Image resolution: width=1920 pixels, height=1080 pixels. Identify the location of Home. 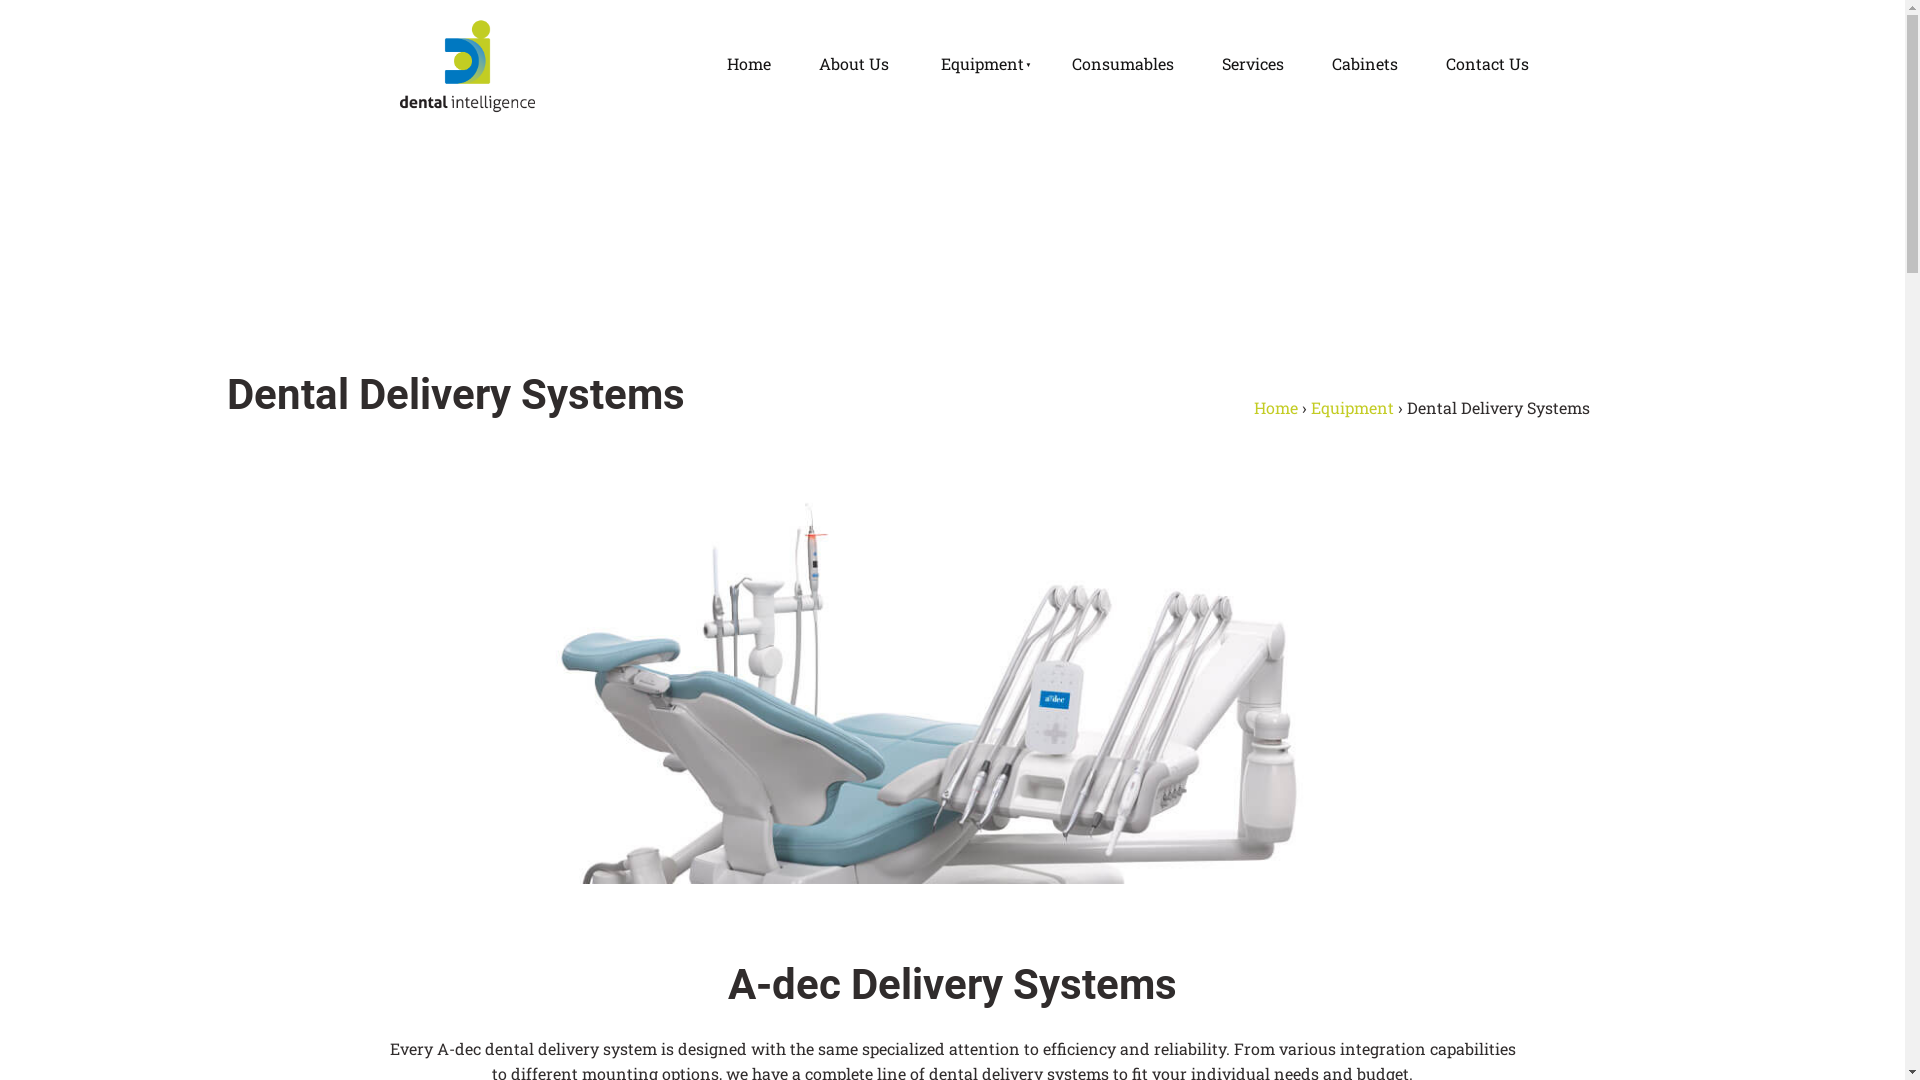
(1276, 408).